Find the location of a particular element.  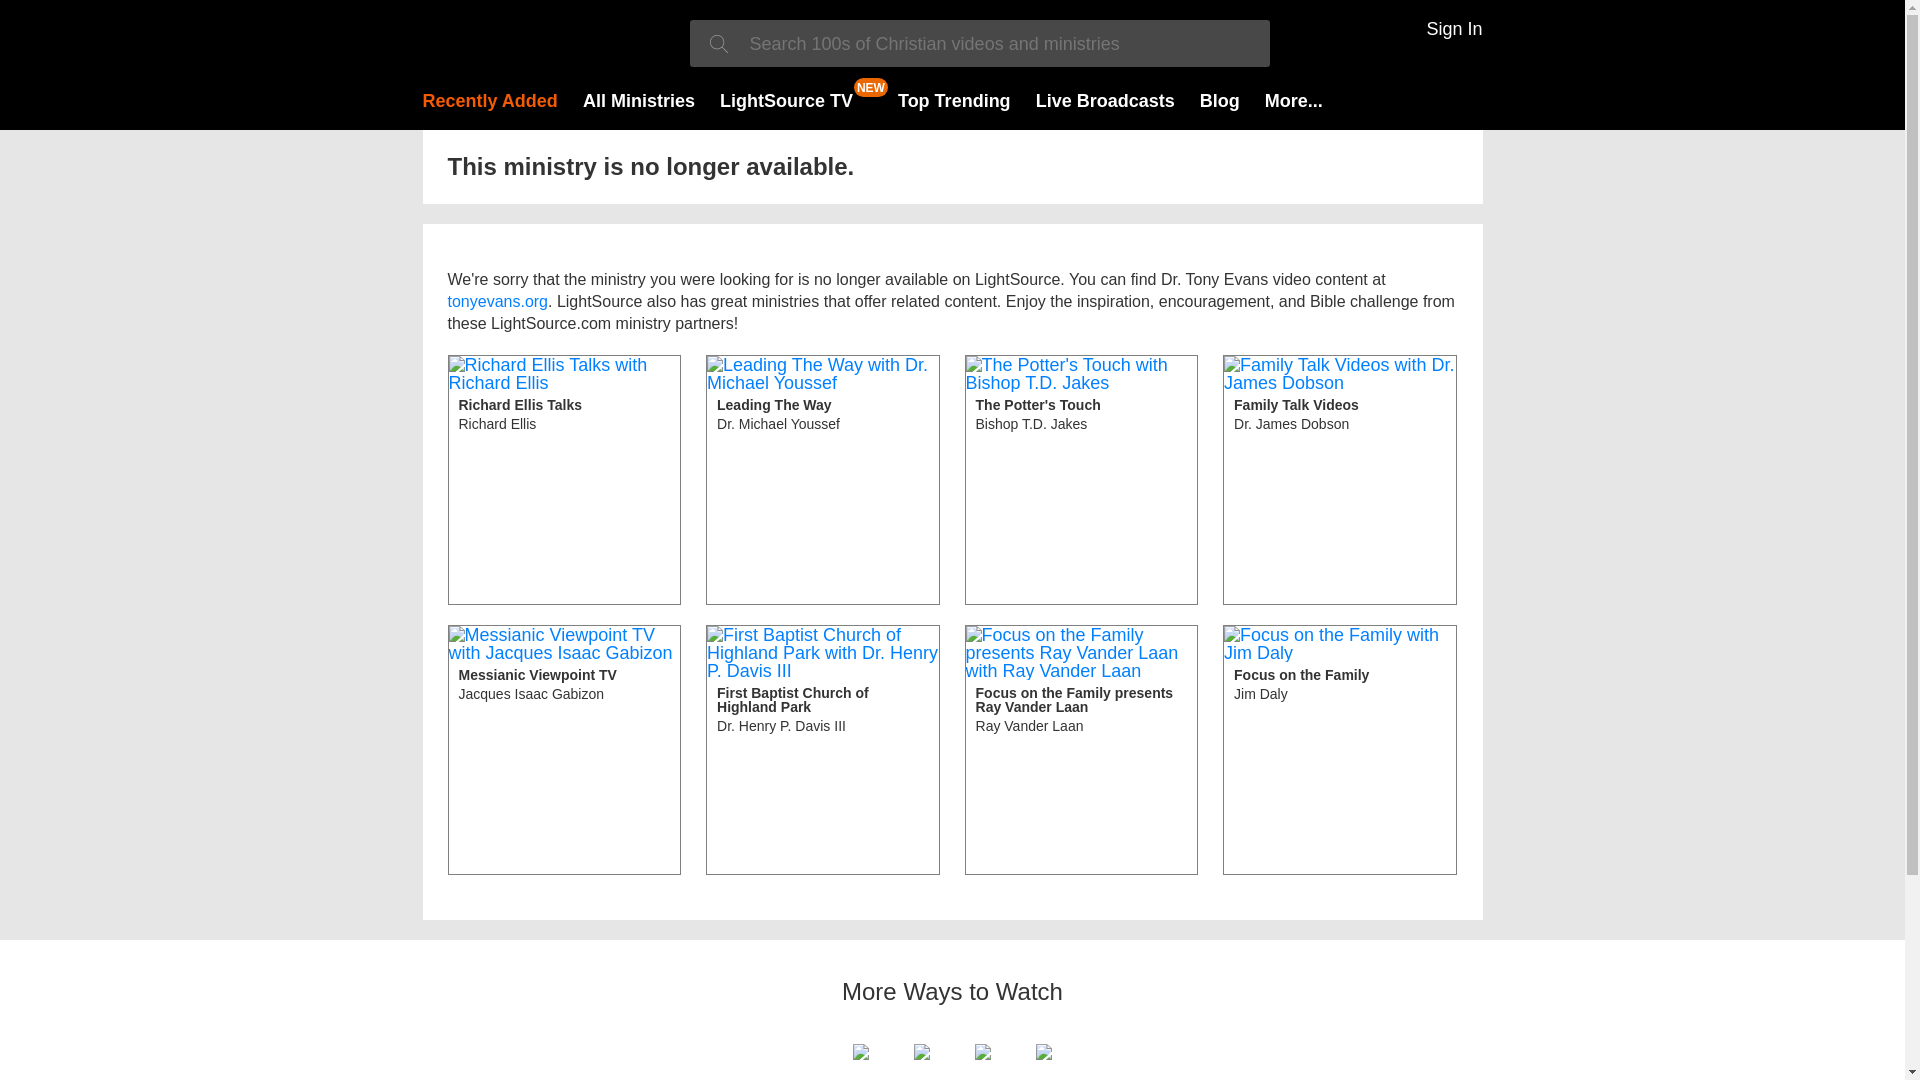

LightSource TV is located at coordinates (823, 750).